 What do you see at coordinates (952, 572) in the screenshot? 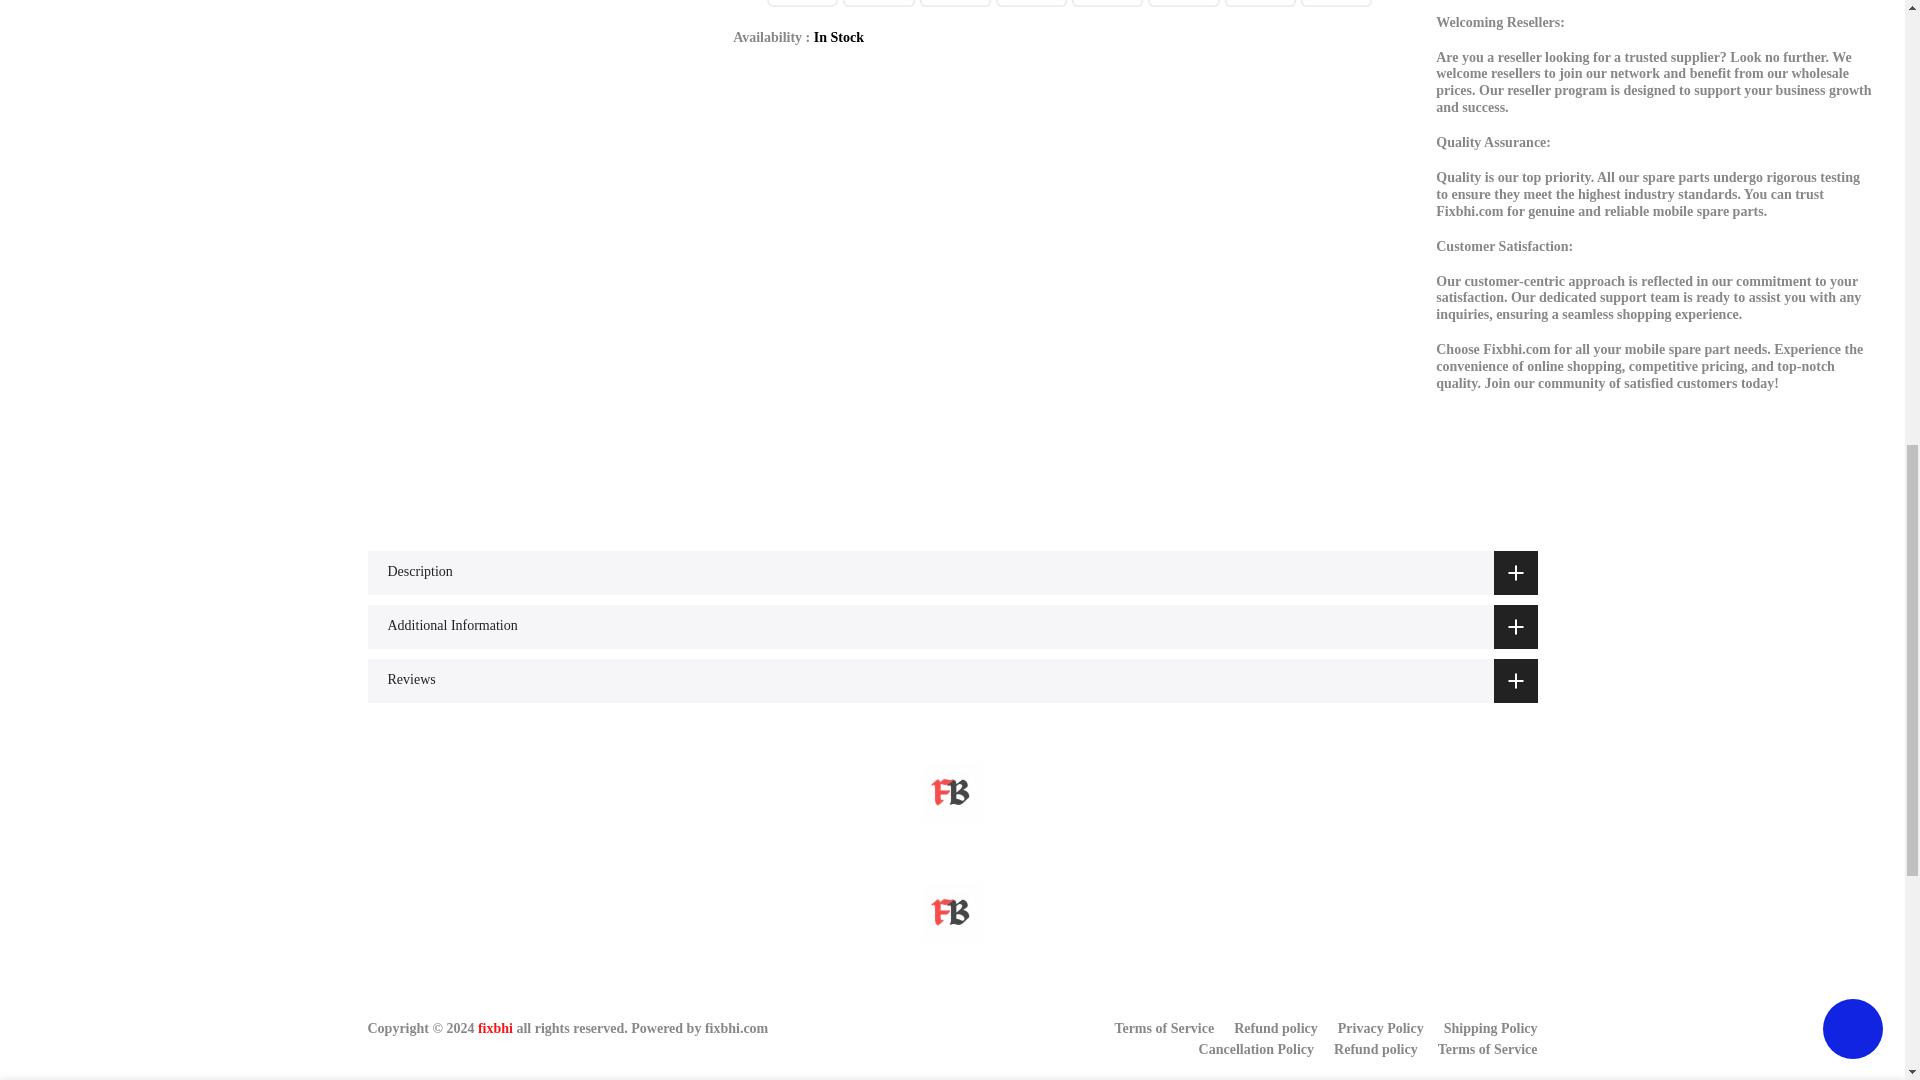
I see `Description` at bounding box center [952, 572].